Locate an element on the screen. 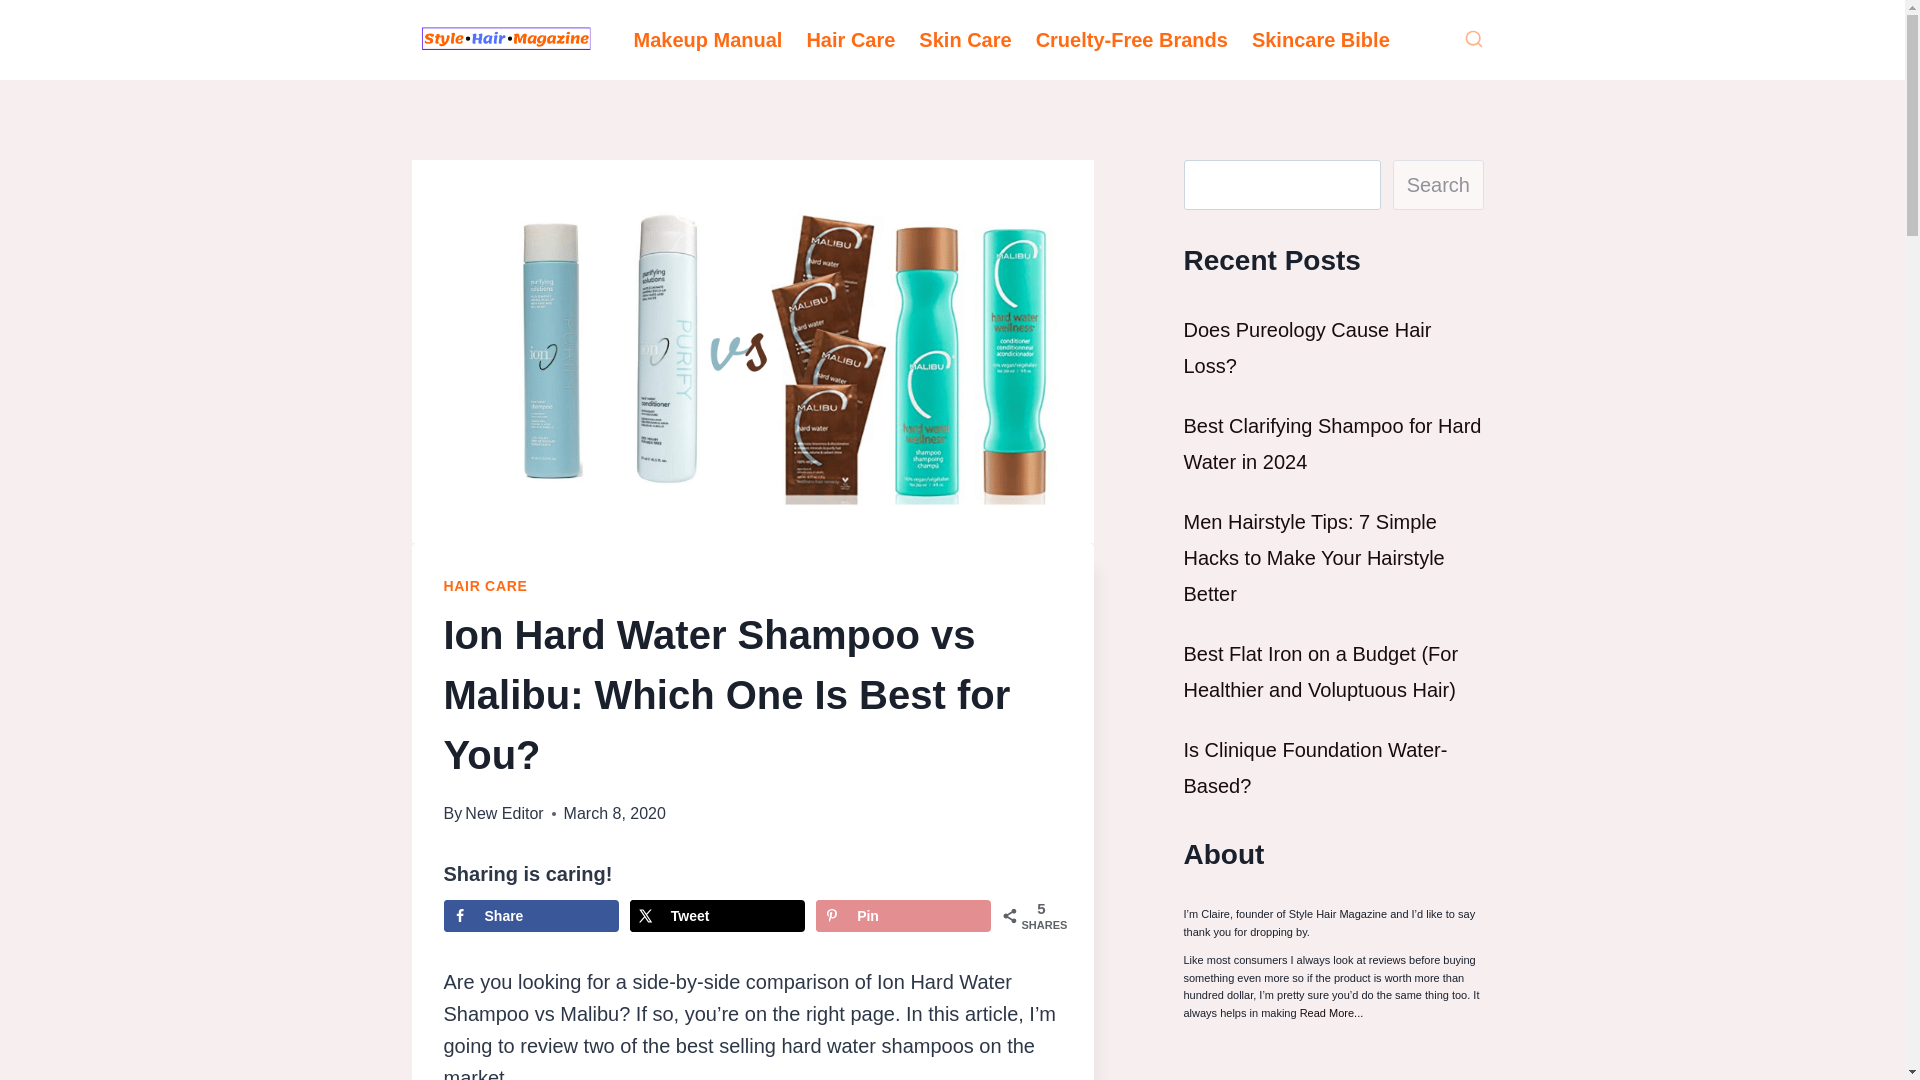 The height and width of the screenshot is (1080, 1920). Share on X is located at coordinates (716, 916).